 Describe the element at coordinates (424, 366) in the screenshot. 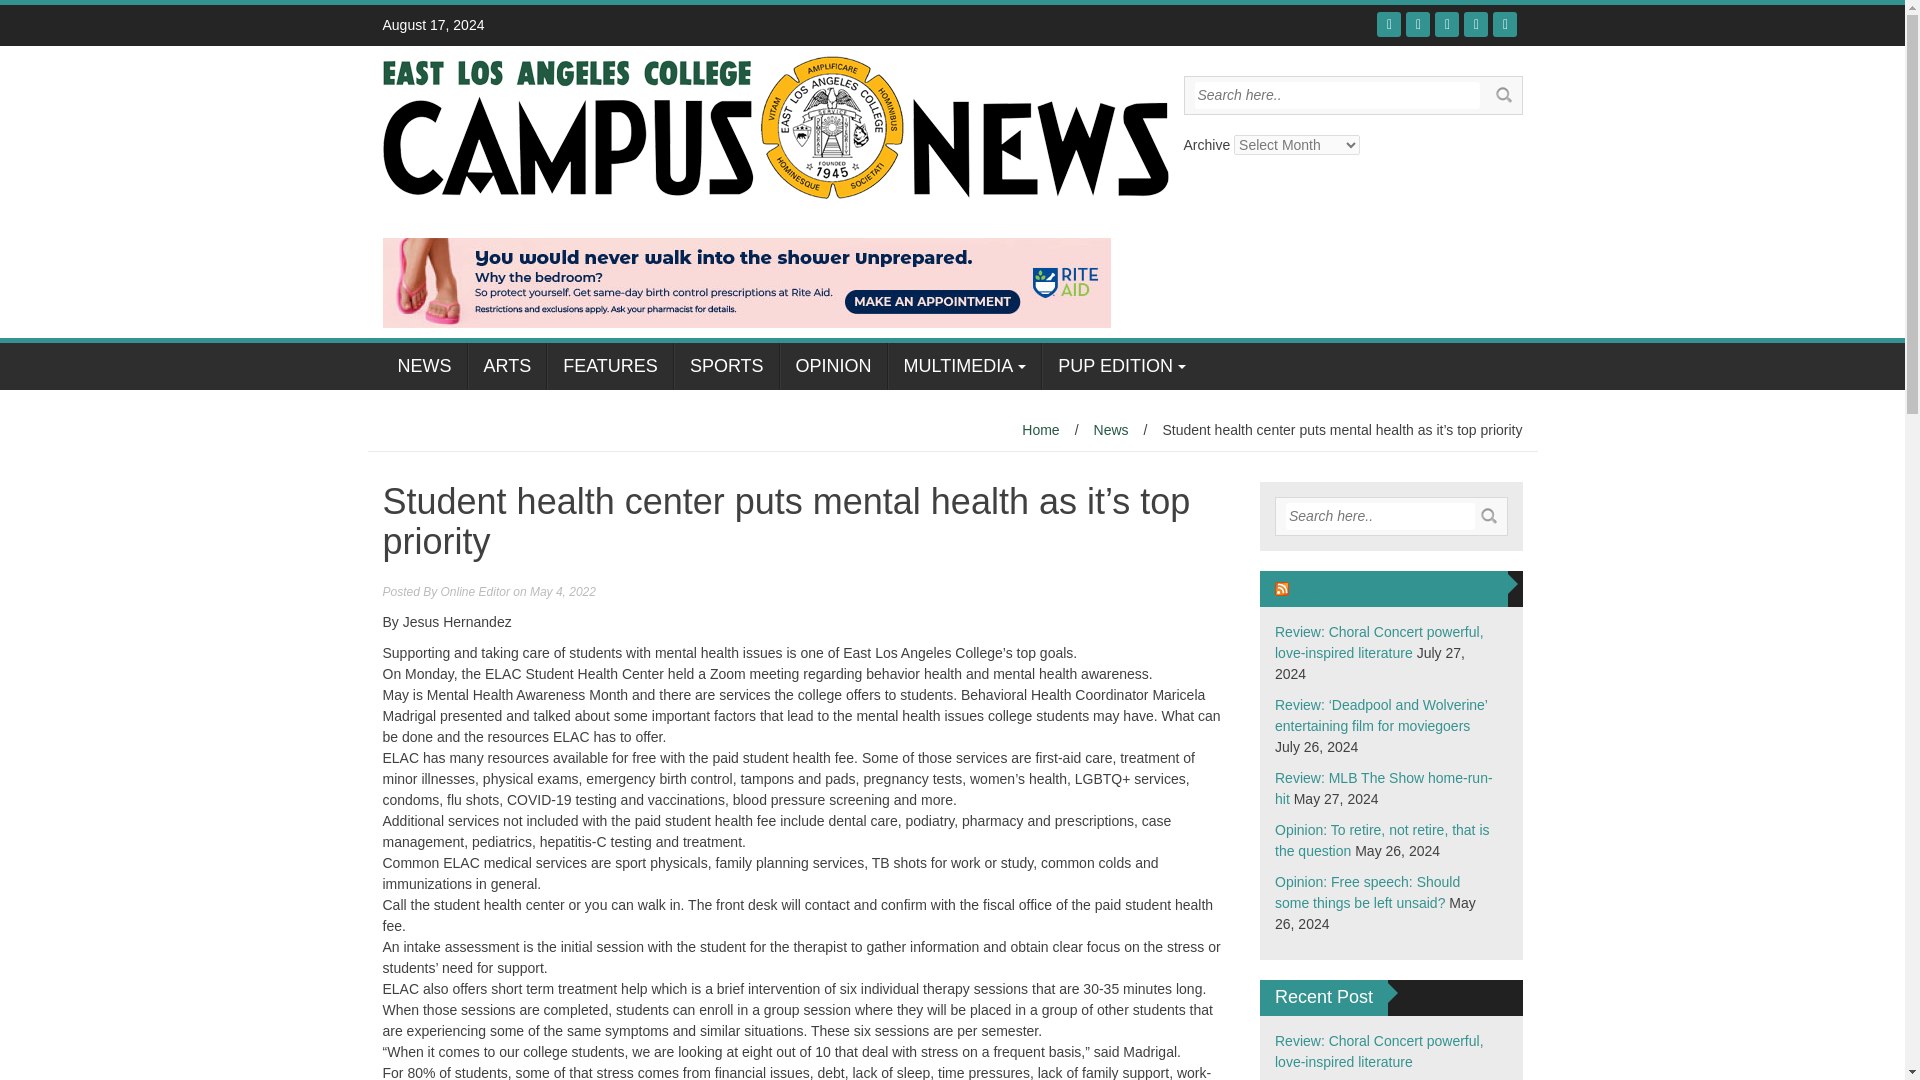

I see `NEWS` at that location.